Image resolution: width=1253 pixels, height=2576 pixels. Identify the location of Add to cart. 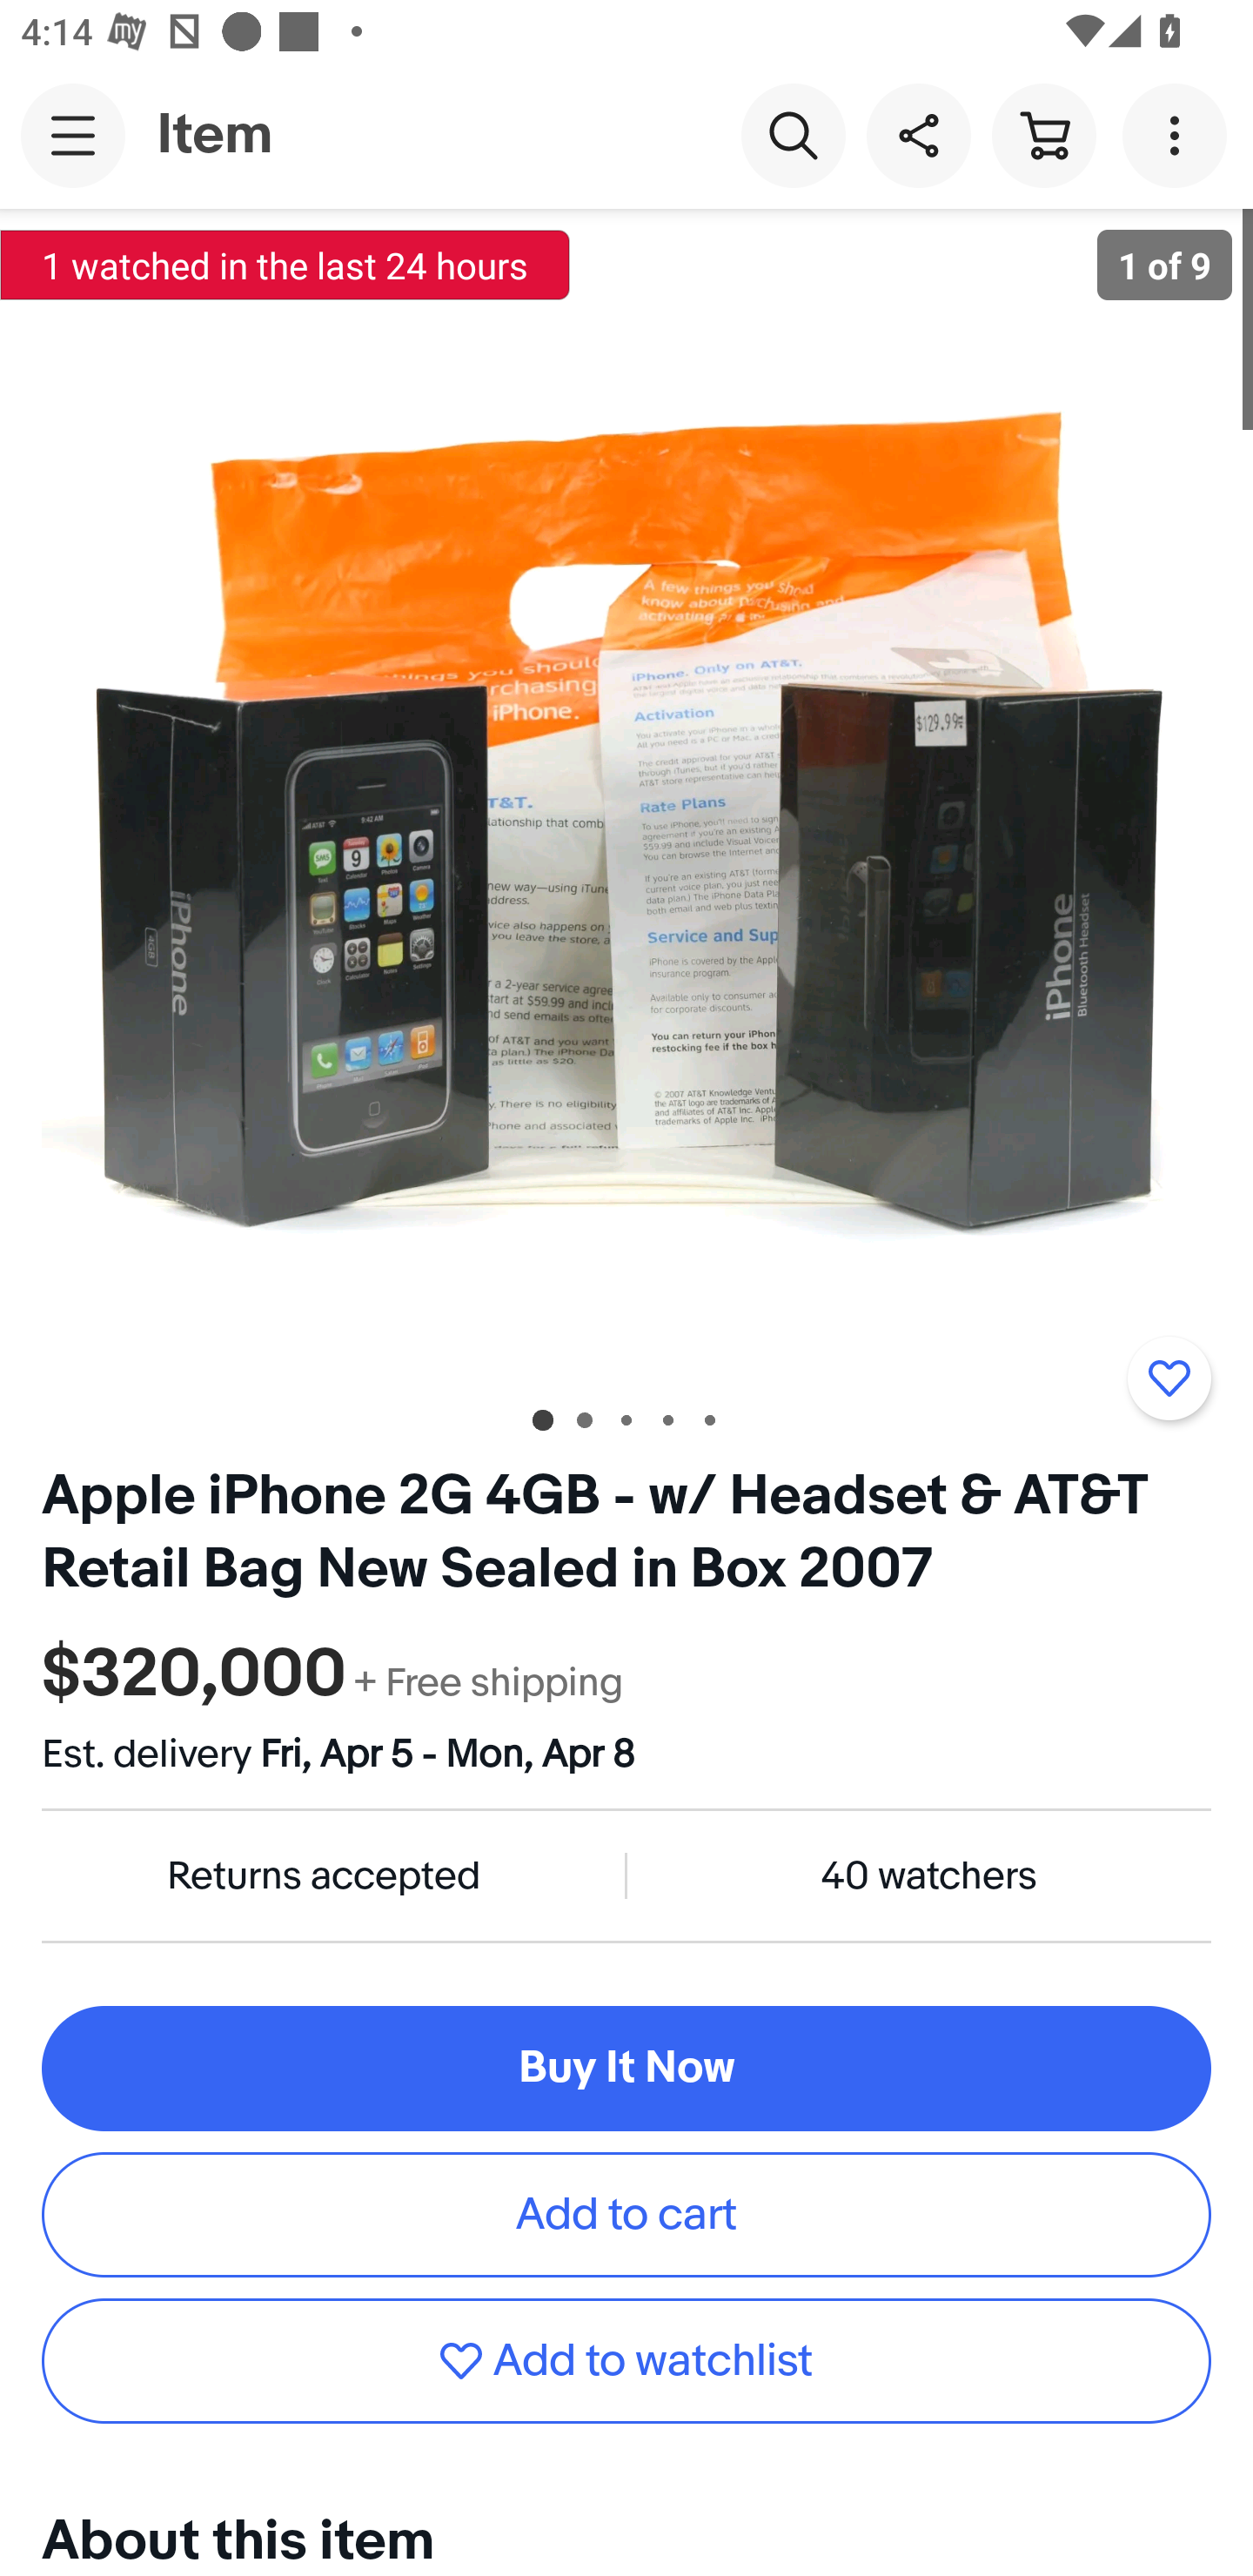
(626, 2214).